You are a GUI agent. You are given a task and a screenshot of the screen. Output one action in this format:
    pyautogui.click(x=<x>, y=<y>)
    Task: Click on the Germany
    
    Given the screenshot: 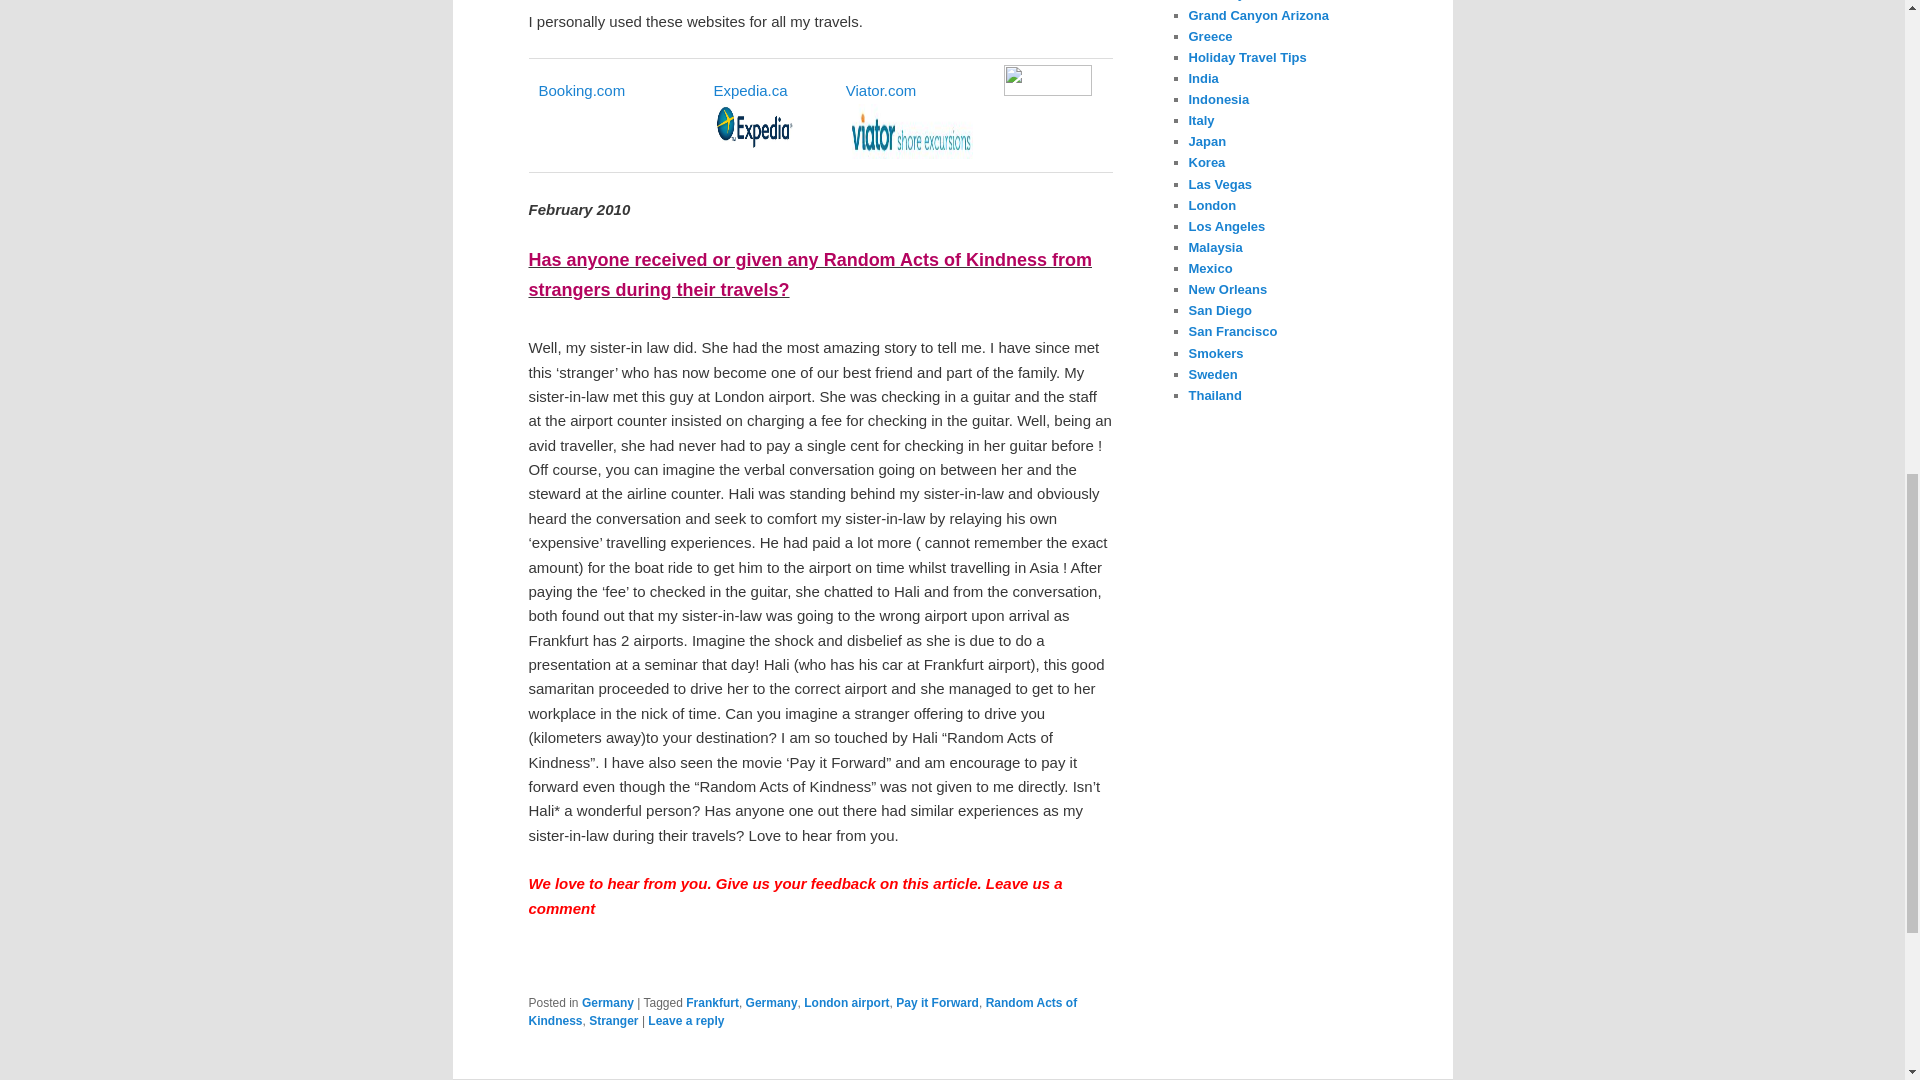 What is the action you would take?
    pyautogui.click(x=1216, y=0)
    